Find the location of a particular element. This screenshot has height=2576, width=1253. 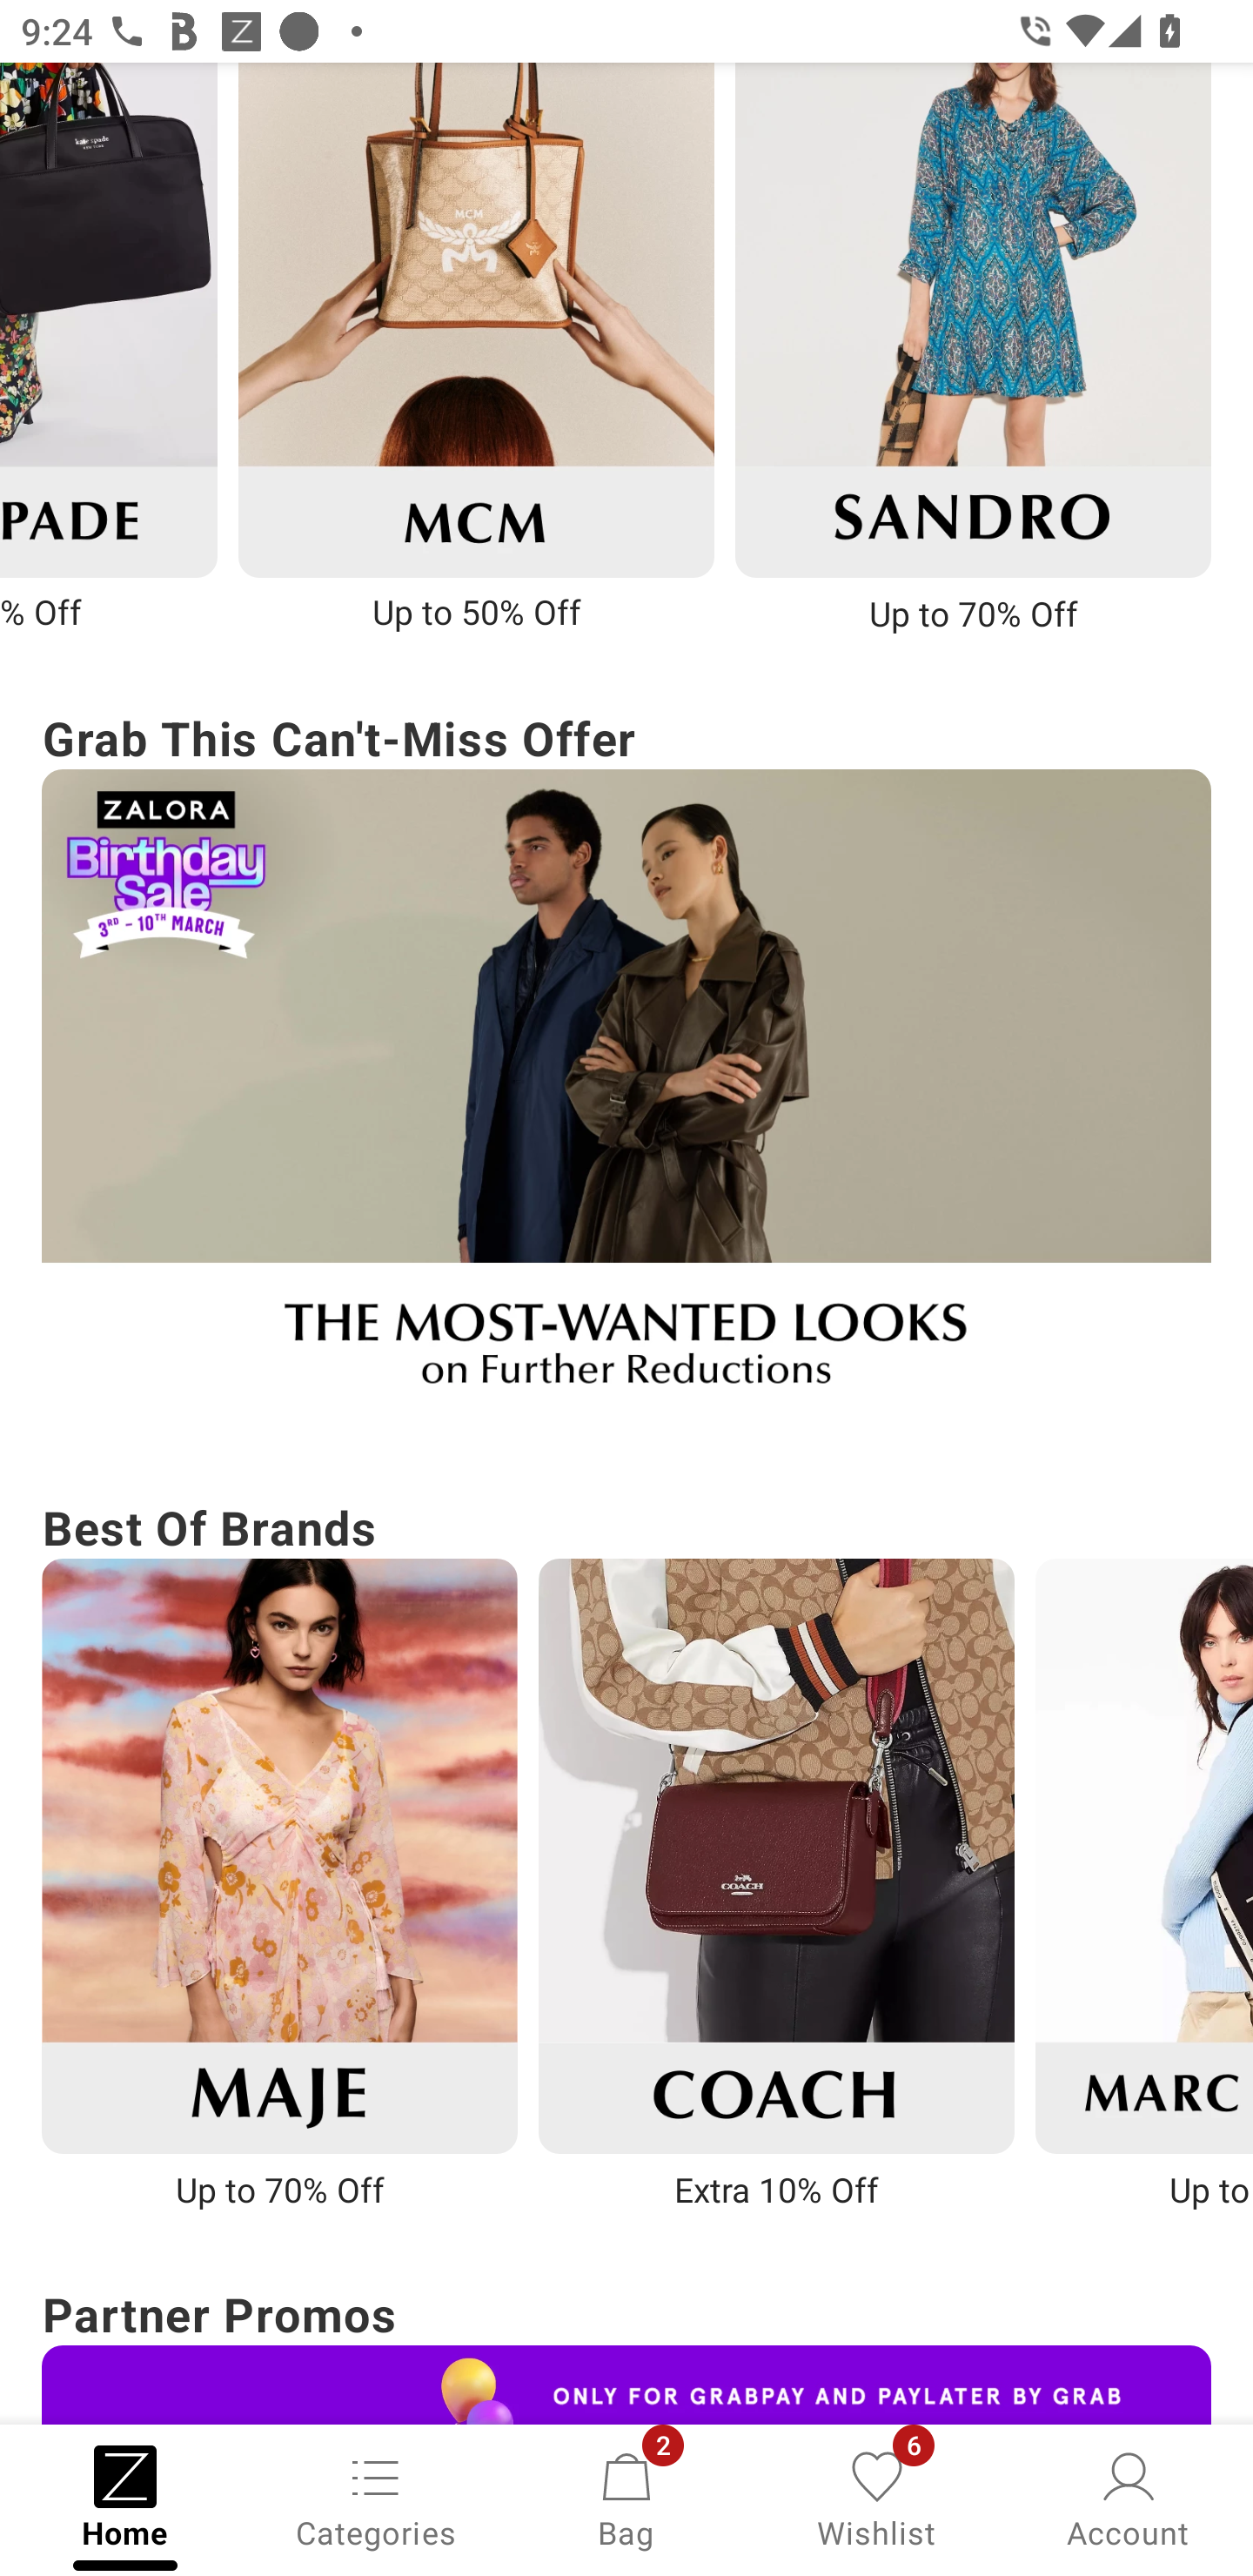

Campaign banner is located at coordinates (475, 319).